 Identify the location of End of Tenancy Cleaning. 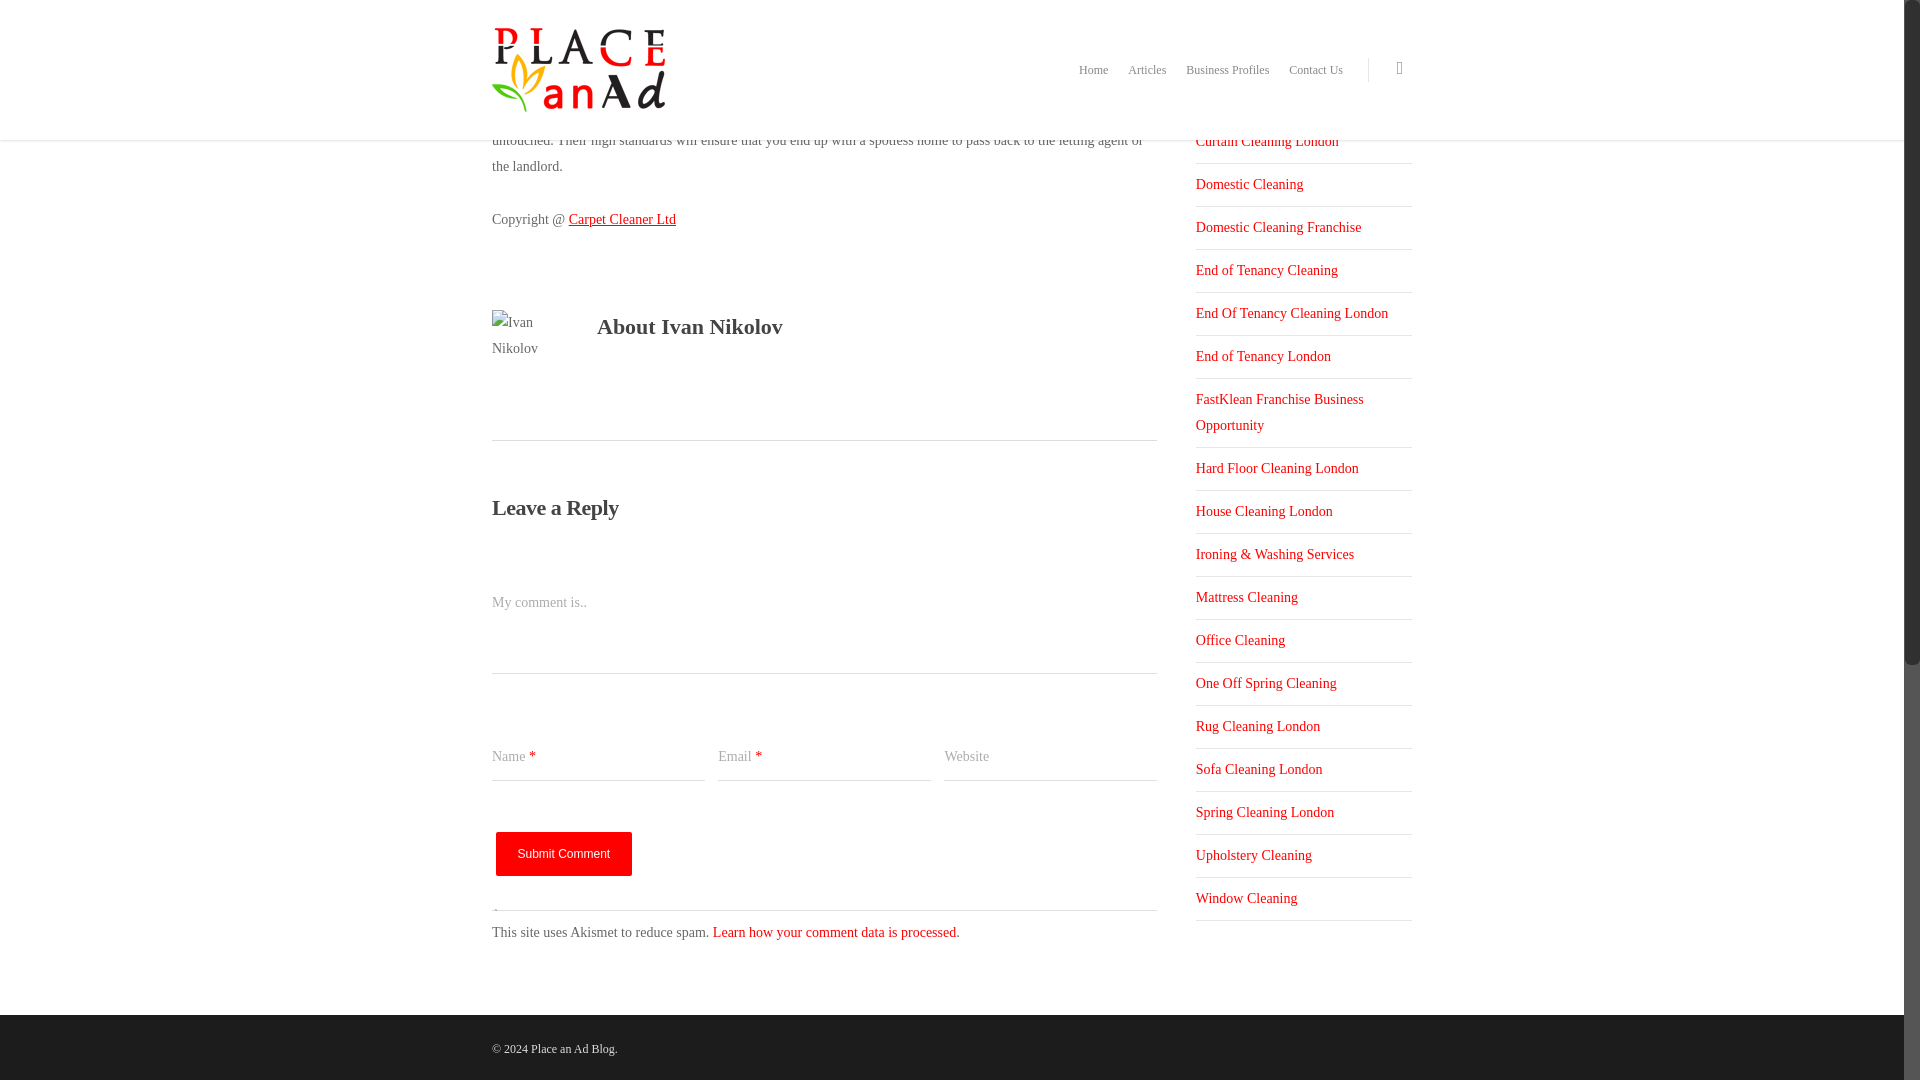
(1304, 270).